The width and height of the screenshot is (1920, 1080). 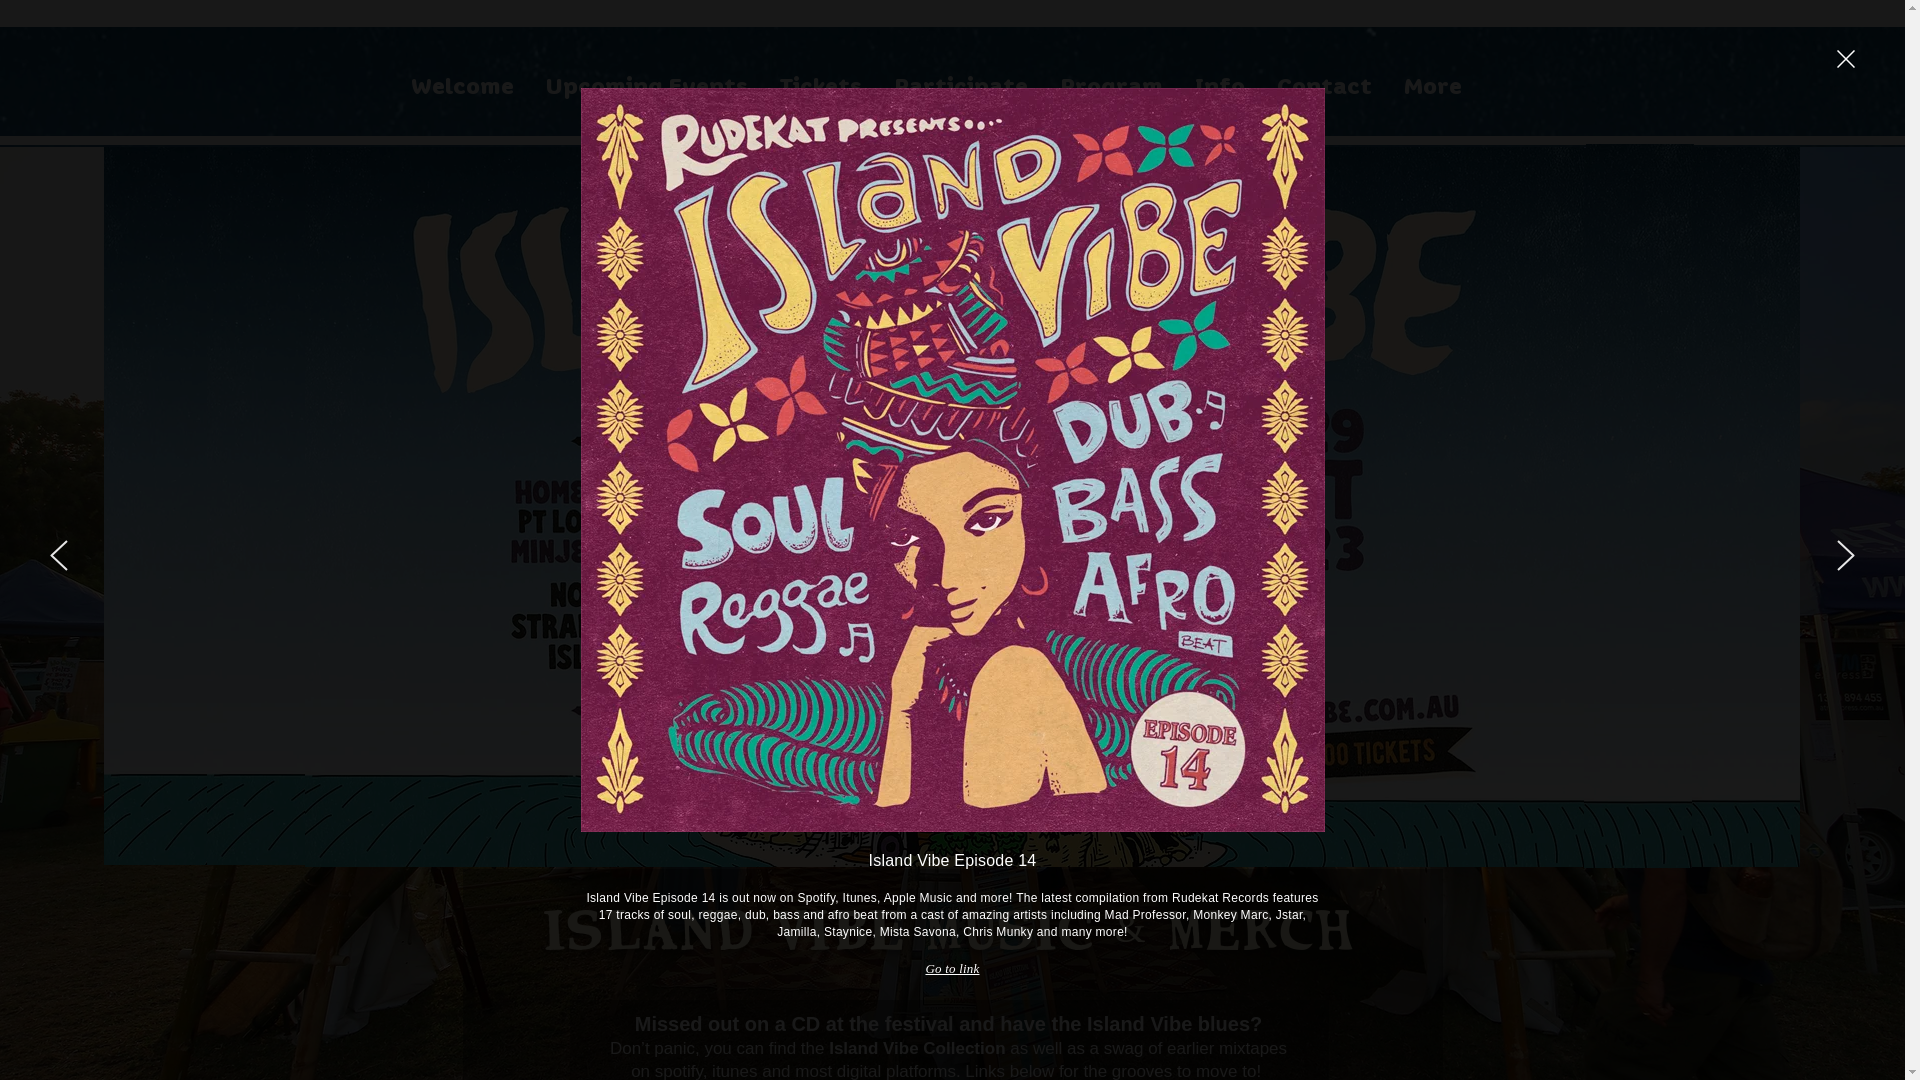 What do you see at coordinates (821, 86) in the screenshot?
I see `Tickets` at bounding box center [821, 86].